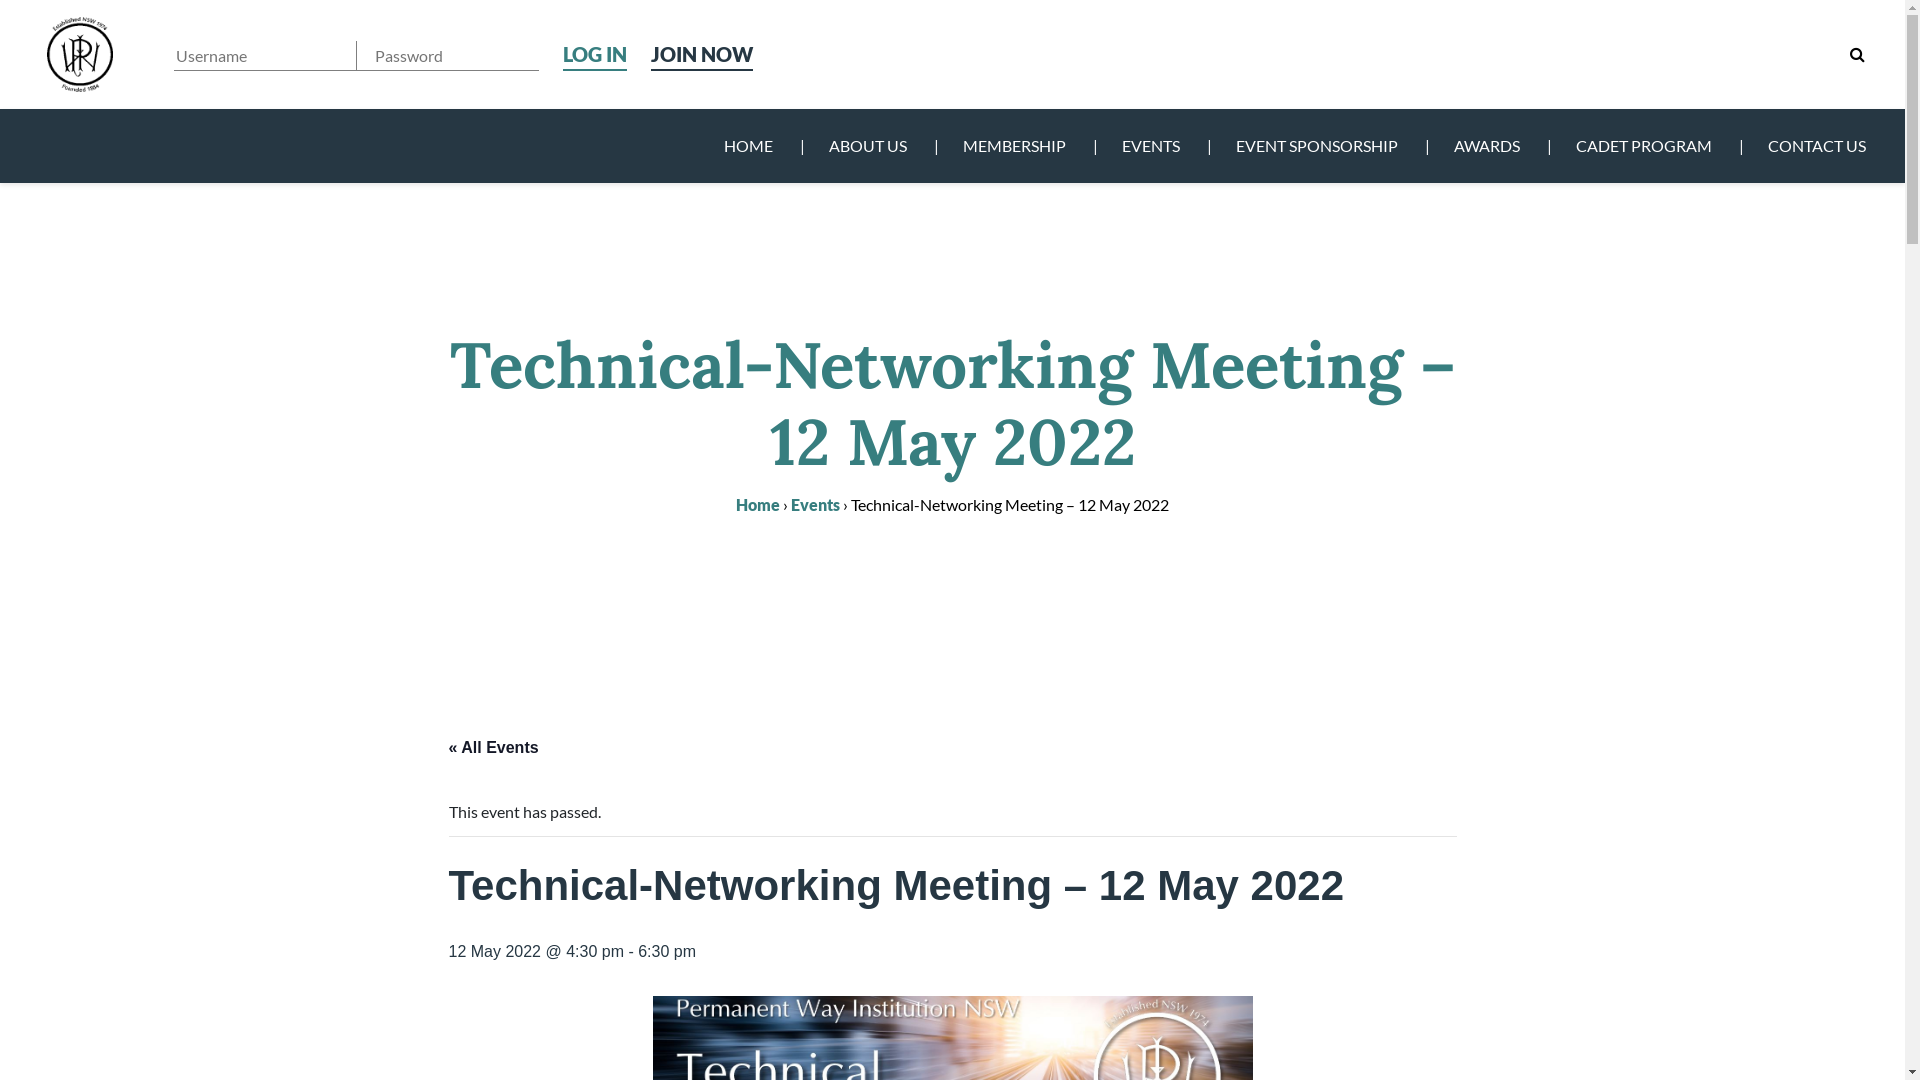 Image resolution: width=1920 pixels, height=1080 pixels. Describe the element at coordinates (1317, 146) in the screenshot. I see `EVENT SPONSORSHIP` at that location.